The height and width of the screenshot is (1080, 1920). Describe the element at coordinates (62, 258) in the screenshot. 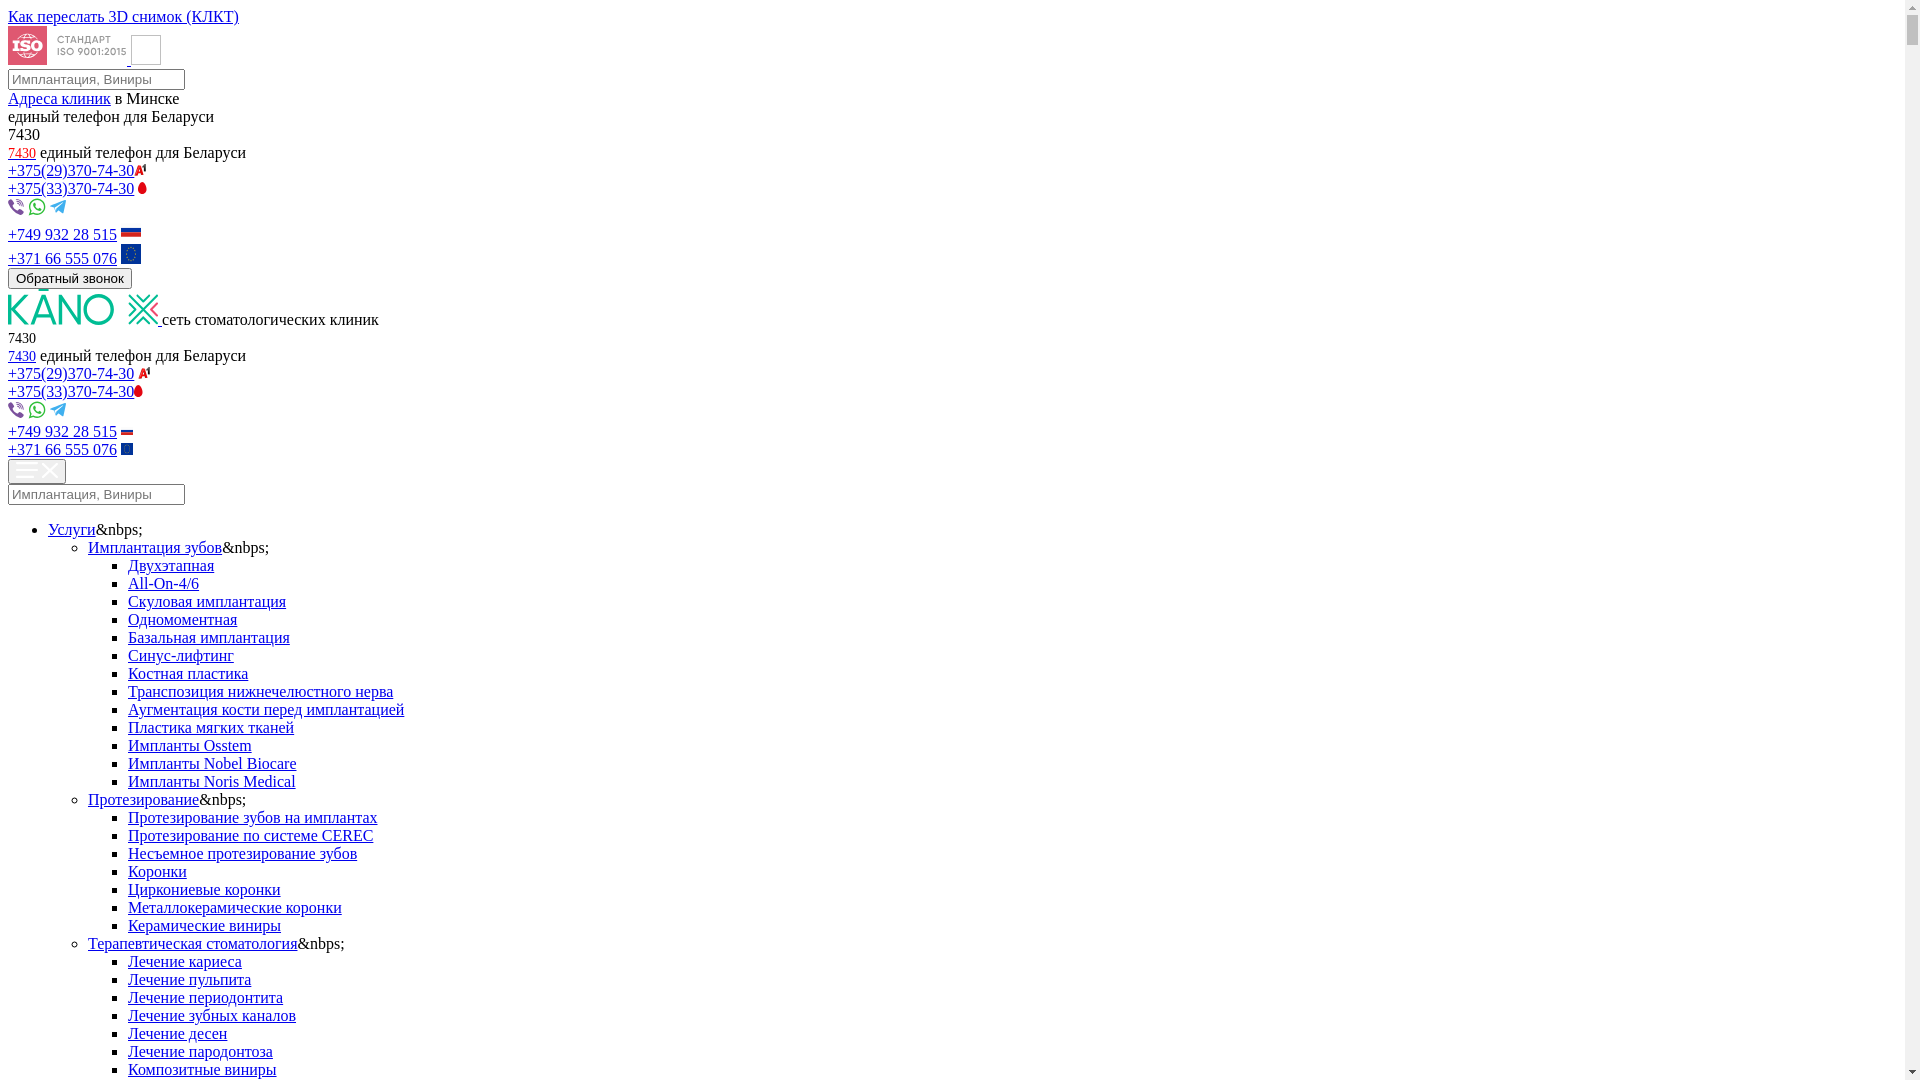

I see `+371 66 555 076` at that location.